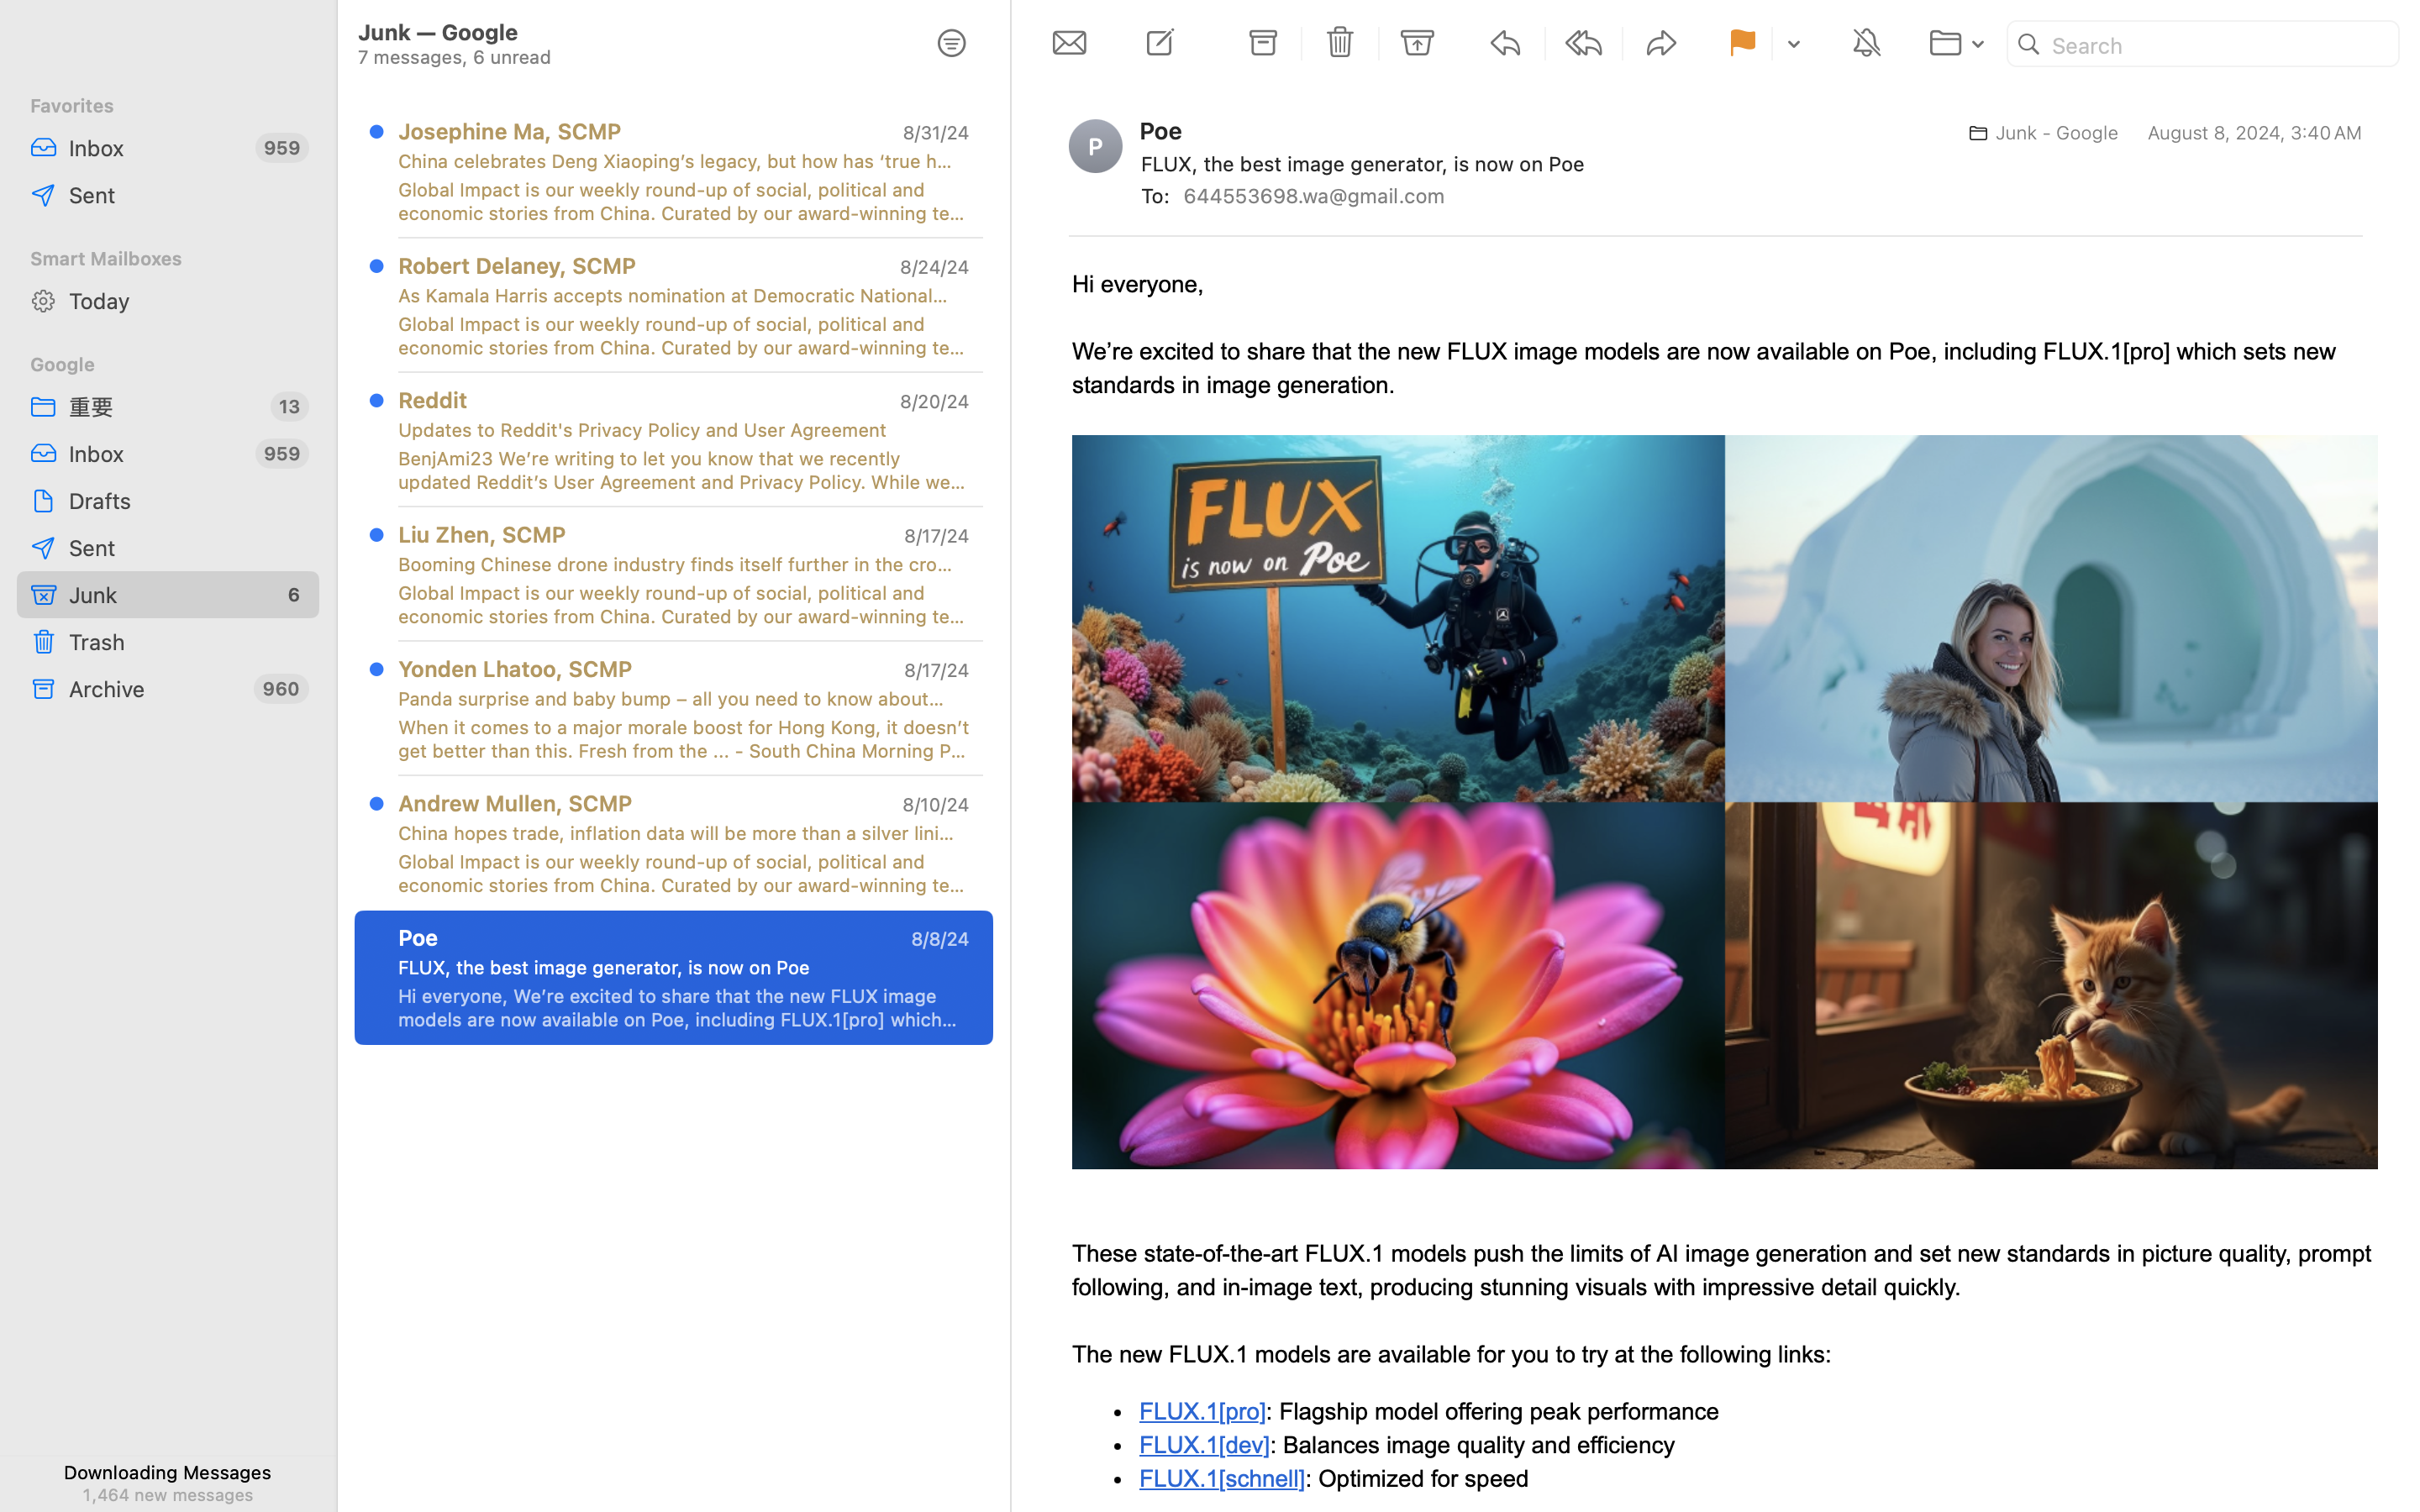  What do you see at coordinates (1139, 284) in the screenshot?
I see `Hi everyone,` at bounding box center [1139, 284].